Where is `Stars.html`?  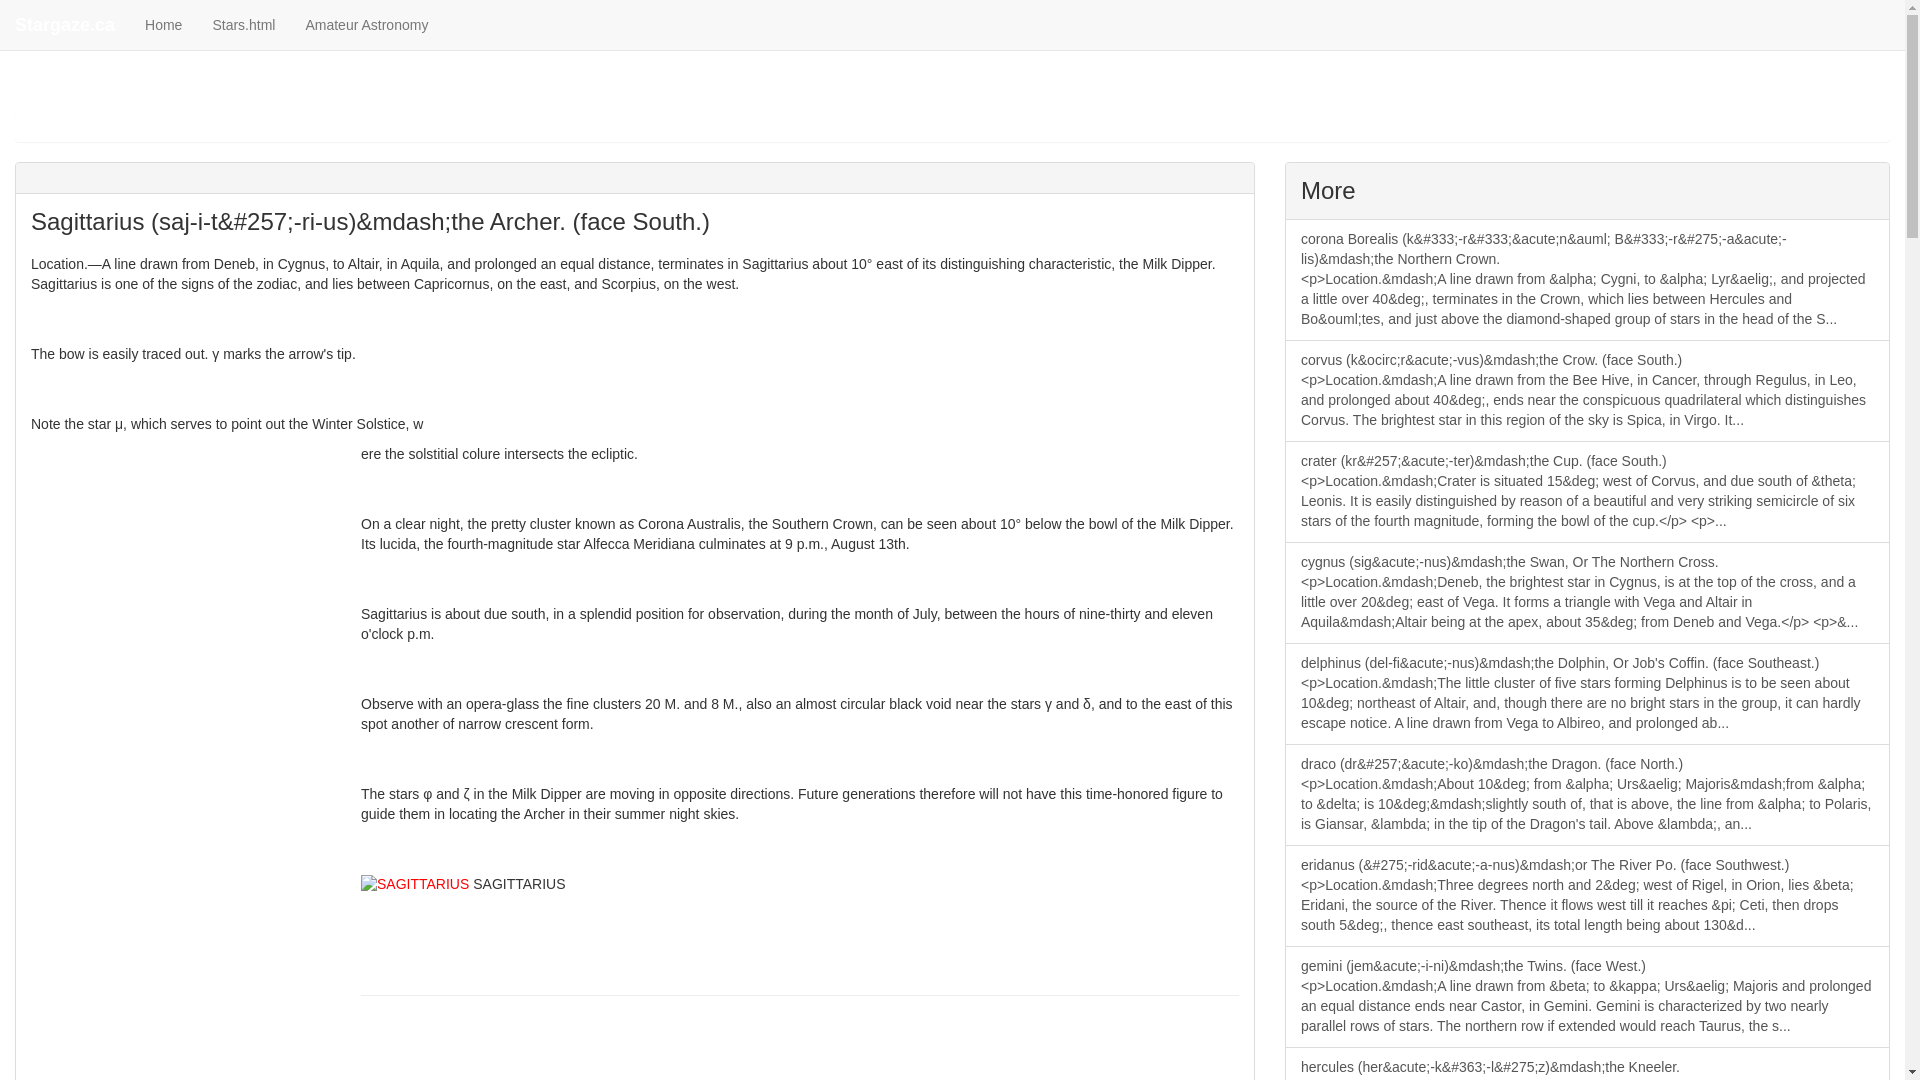 Stars.html is located at coordinates (243, 24).